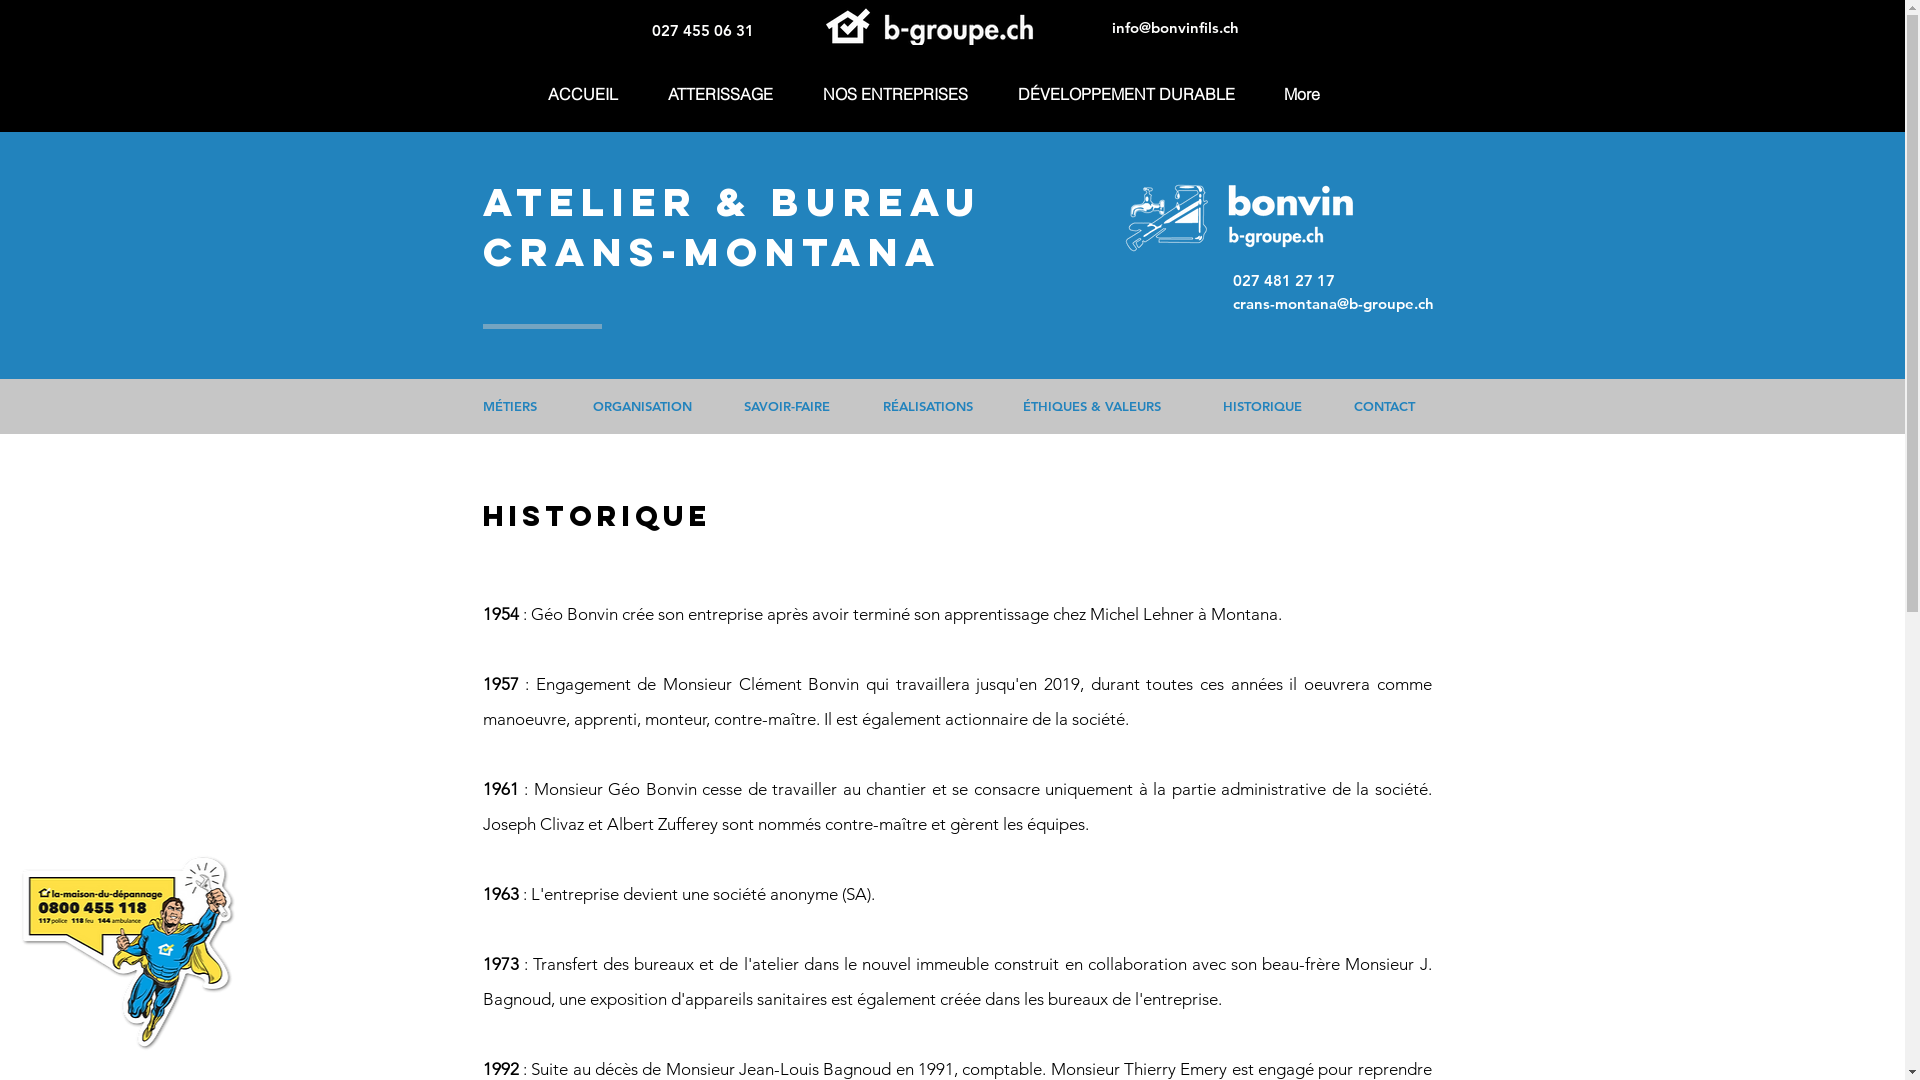 The image size is (1920, 1080). What do you see at coordinates (792, 406) in the screenshot?
I see `SAVOIR-FAIRE` at bounding box center [792, 406].